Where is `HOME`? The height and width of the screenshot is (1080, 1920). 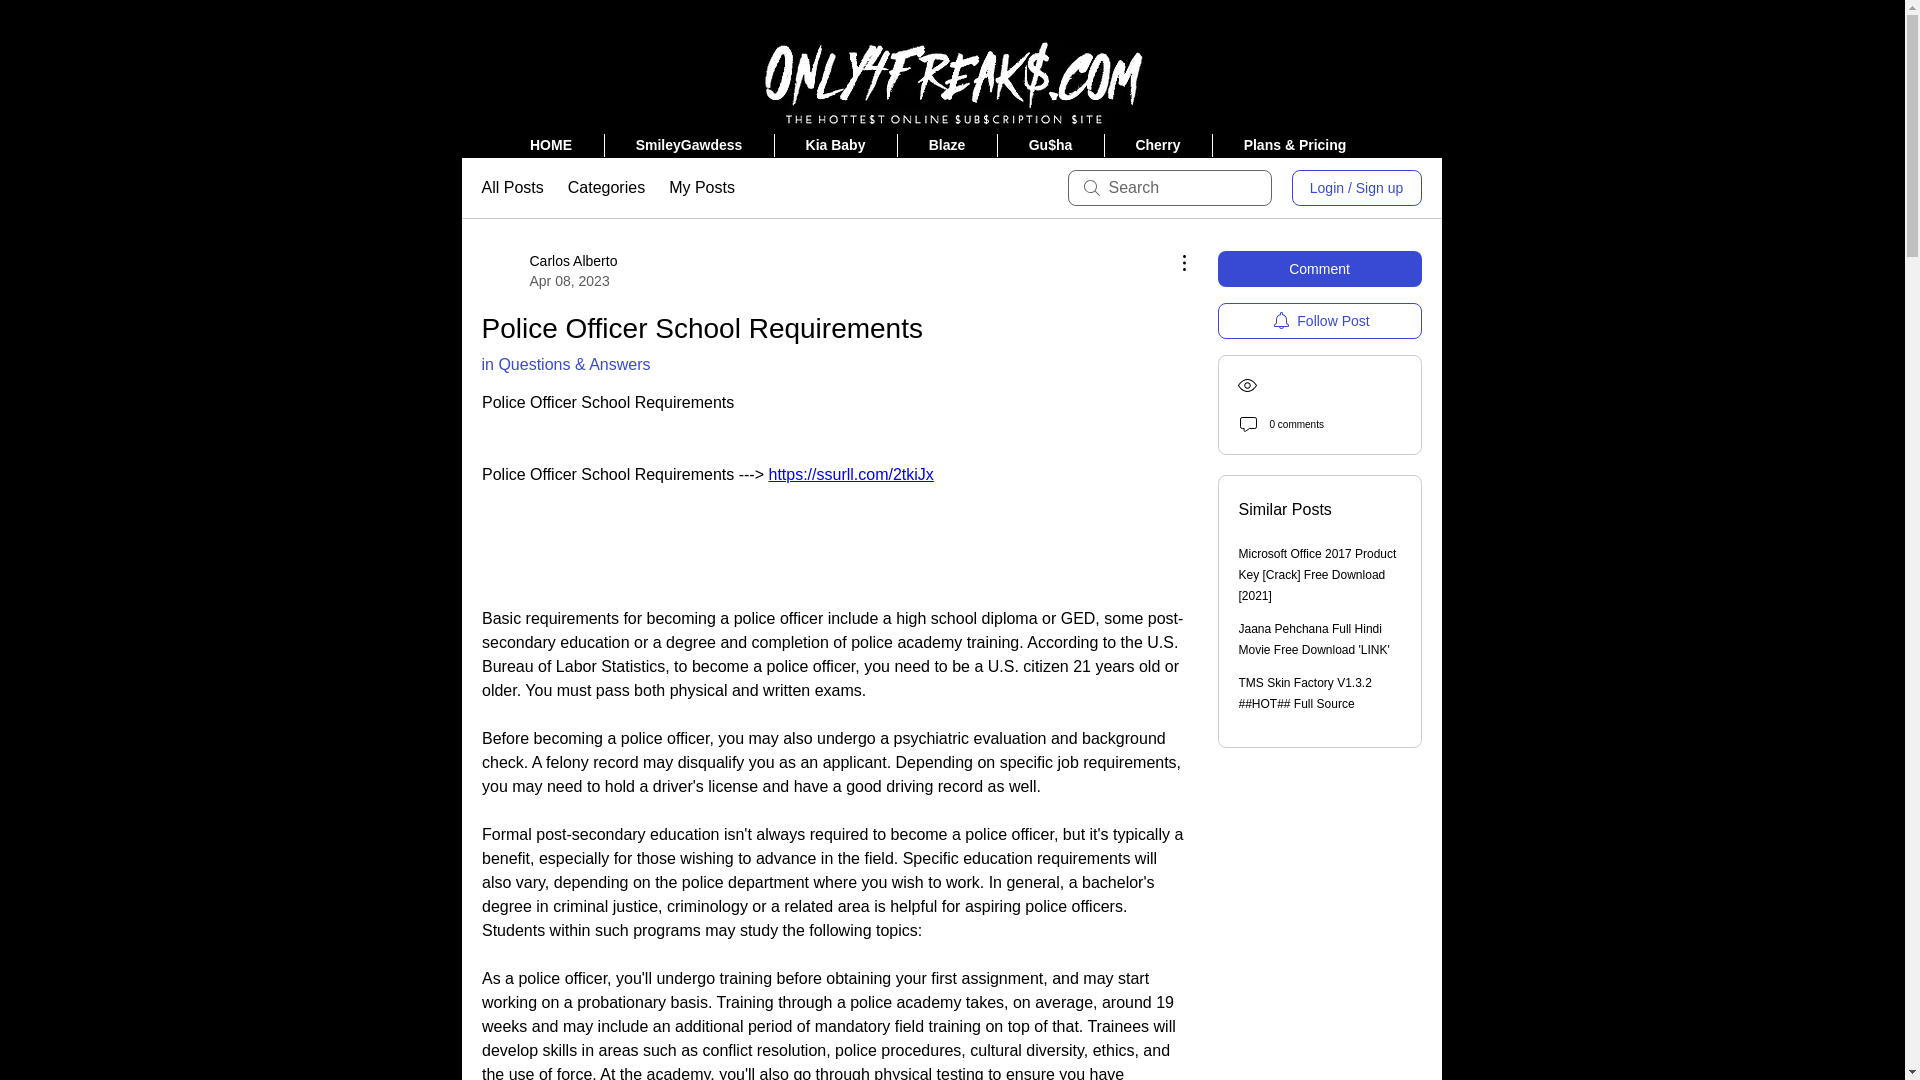
HOME is located at coordinates (550, 144).